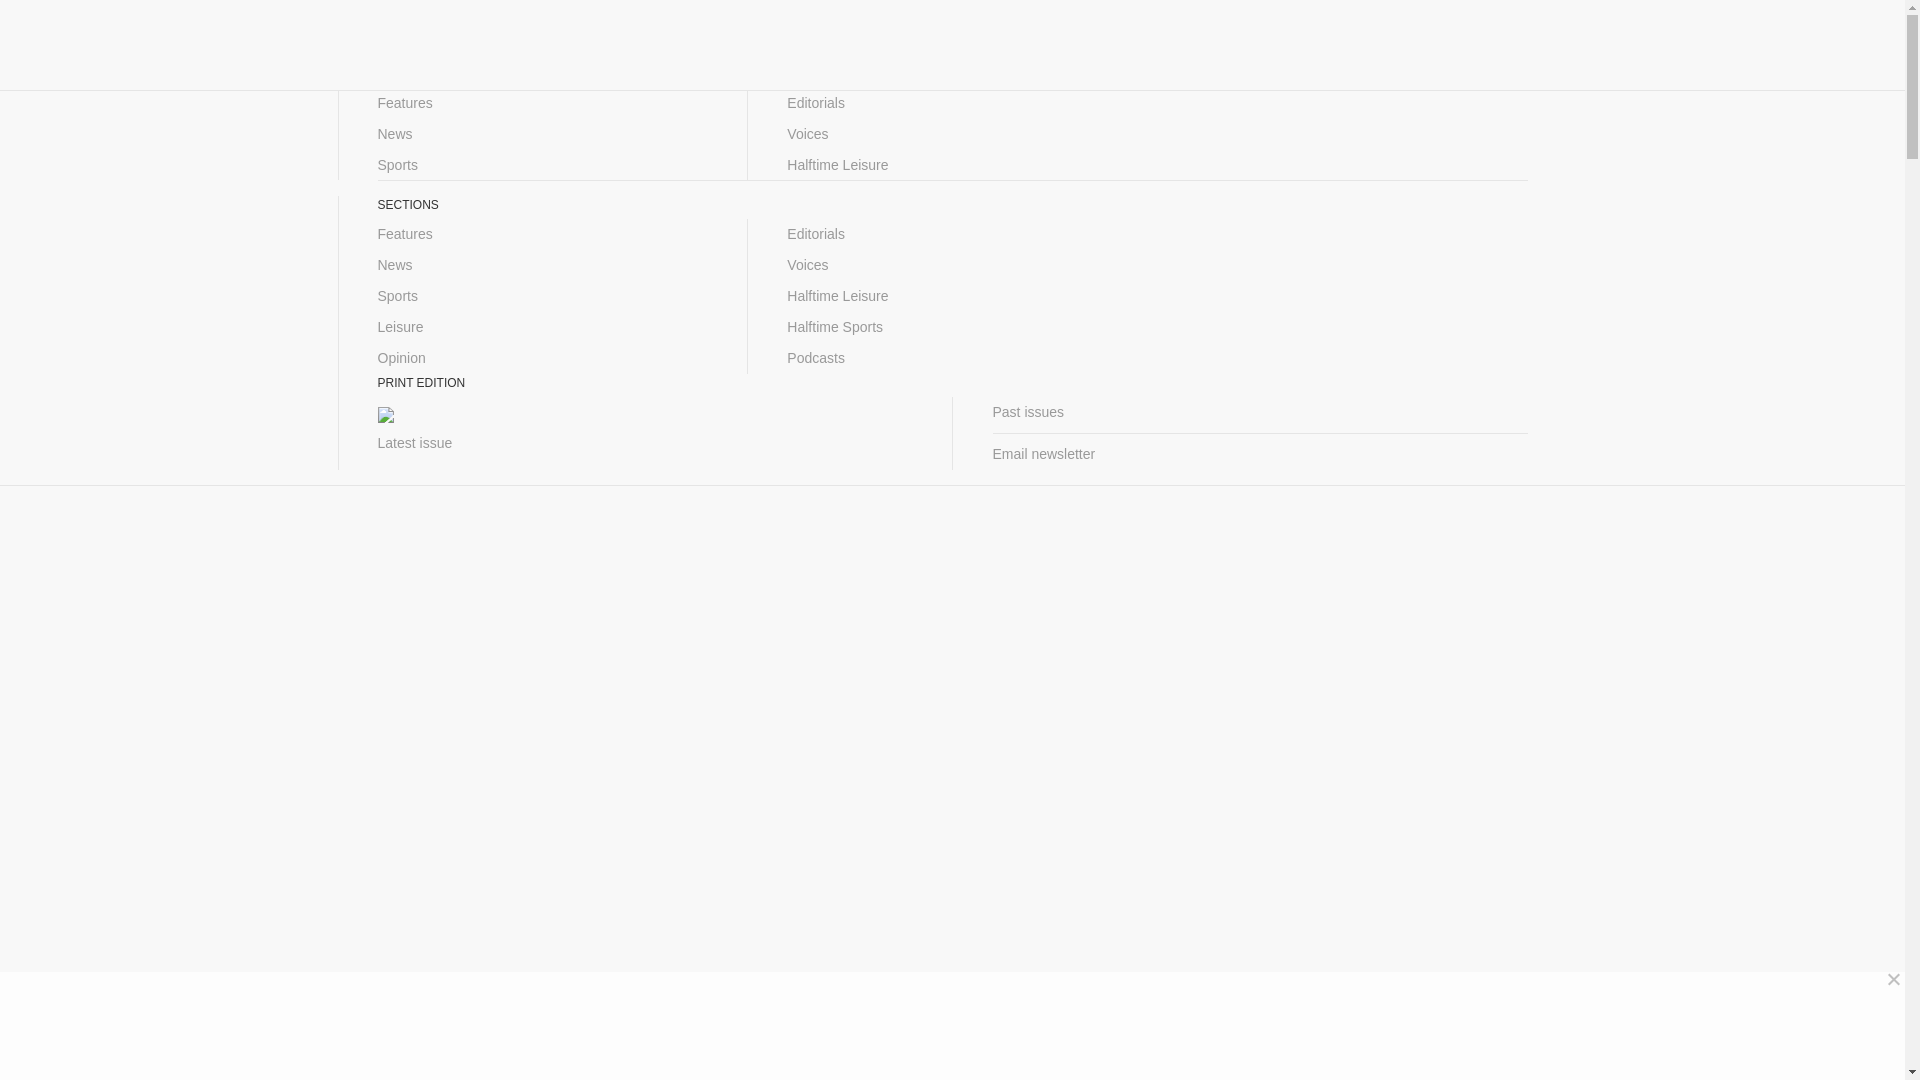 This screenshot has width=1920, height=1080. What do you see at coordinates (543, 358) in the screenshot?
I see `Opinion` at bounding box center [543, 358].